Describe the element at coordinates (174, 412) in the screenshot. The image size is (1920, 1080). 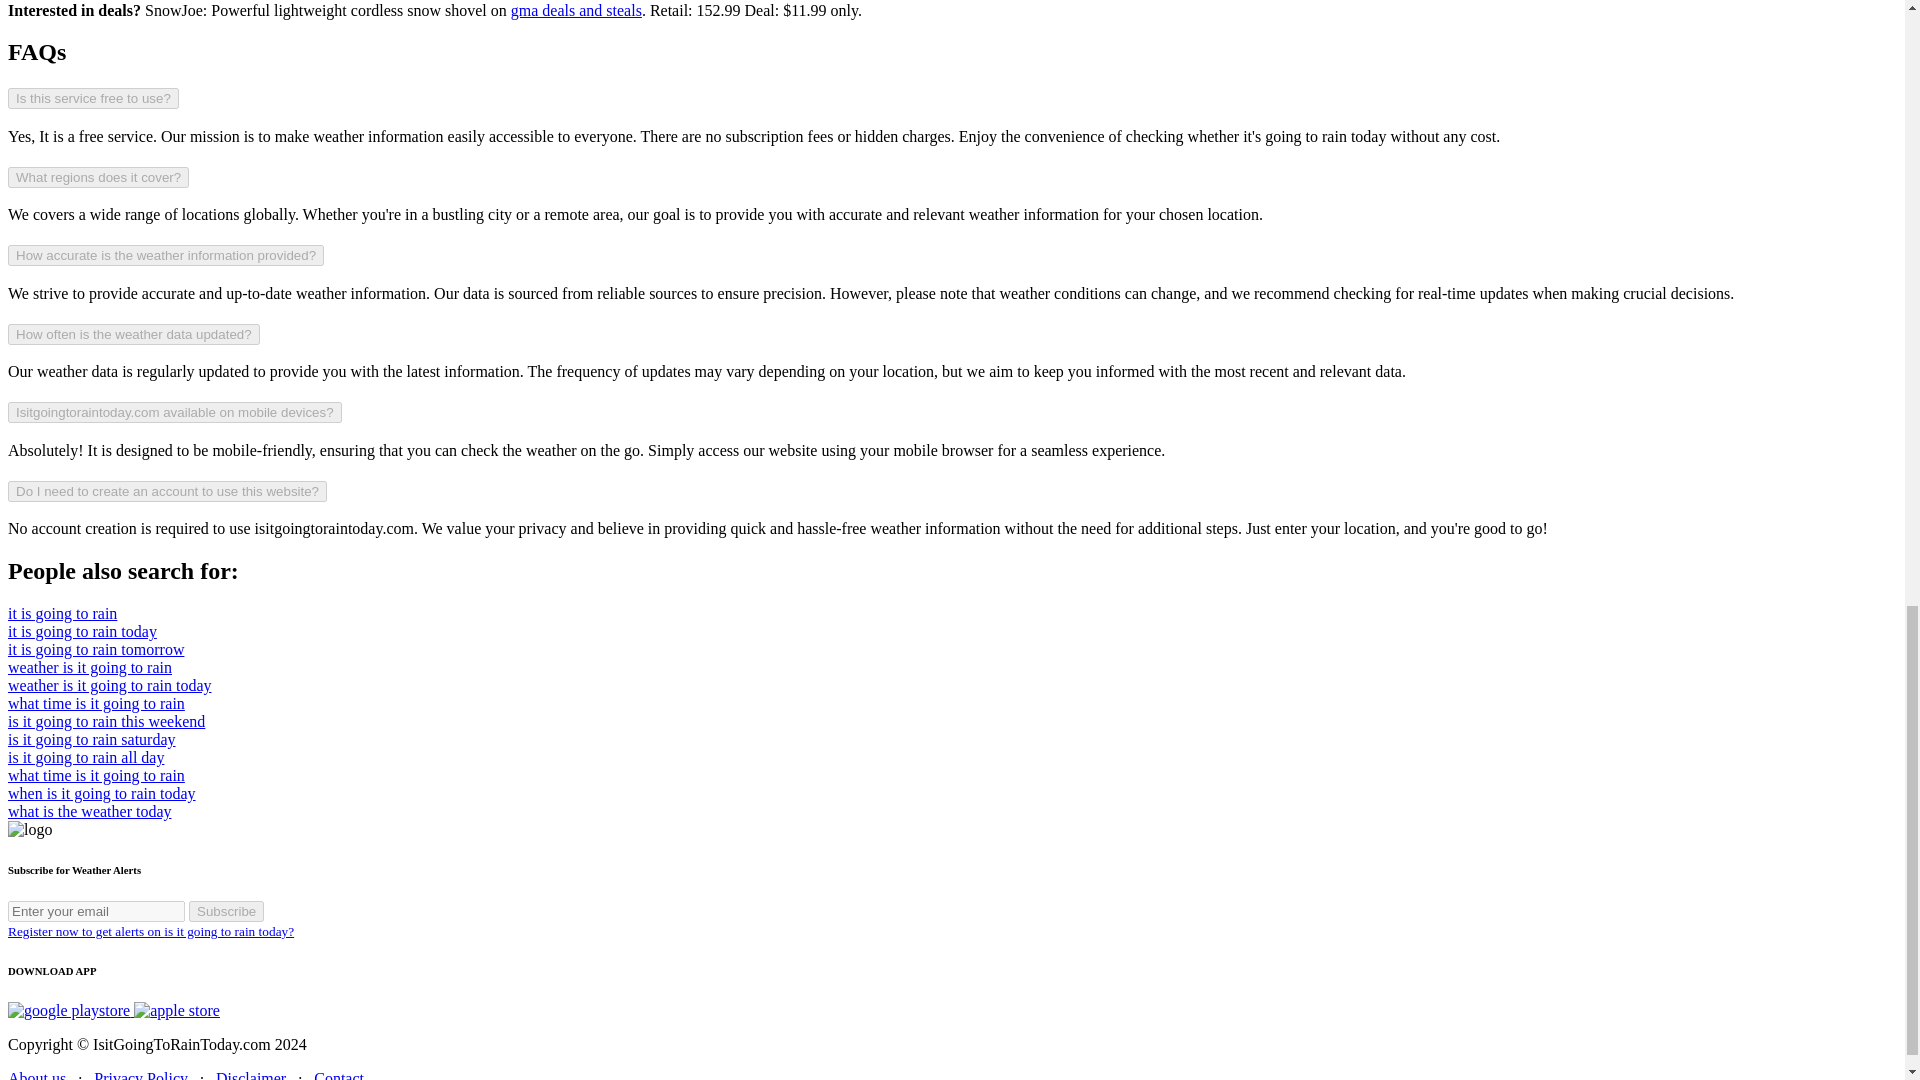
I see `Isitgoingtoraintoday.com available on mobile devices?` at that location.